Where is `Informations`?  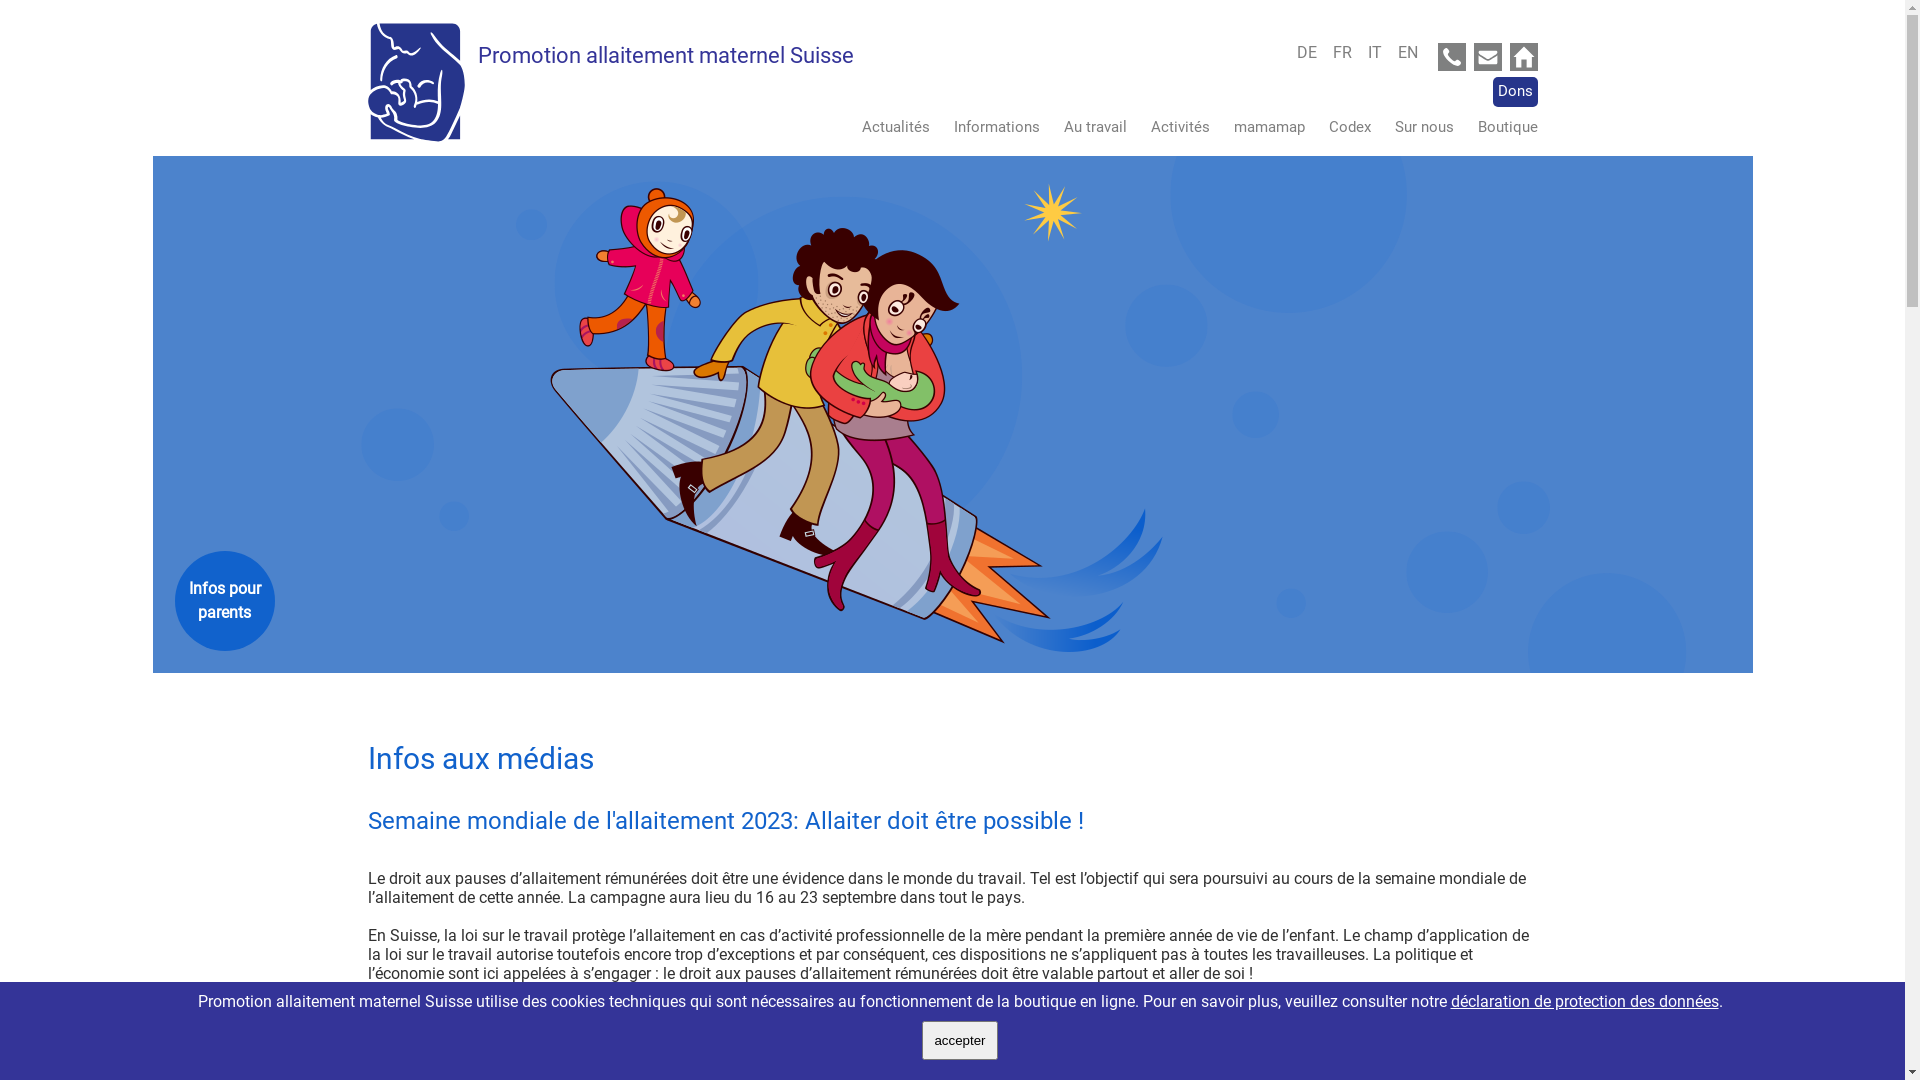 Informations is located at coordinates (987, 127).